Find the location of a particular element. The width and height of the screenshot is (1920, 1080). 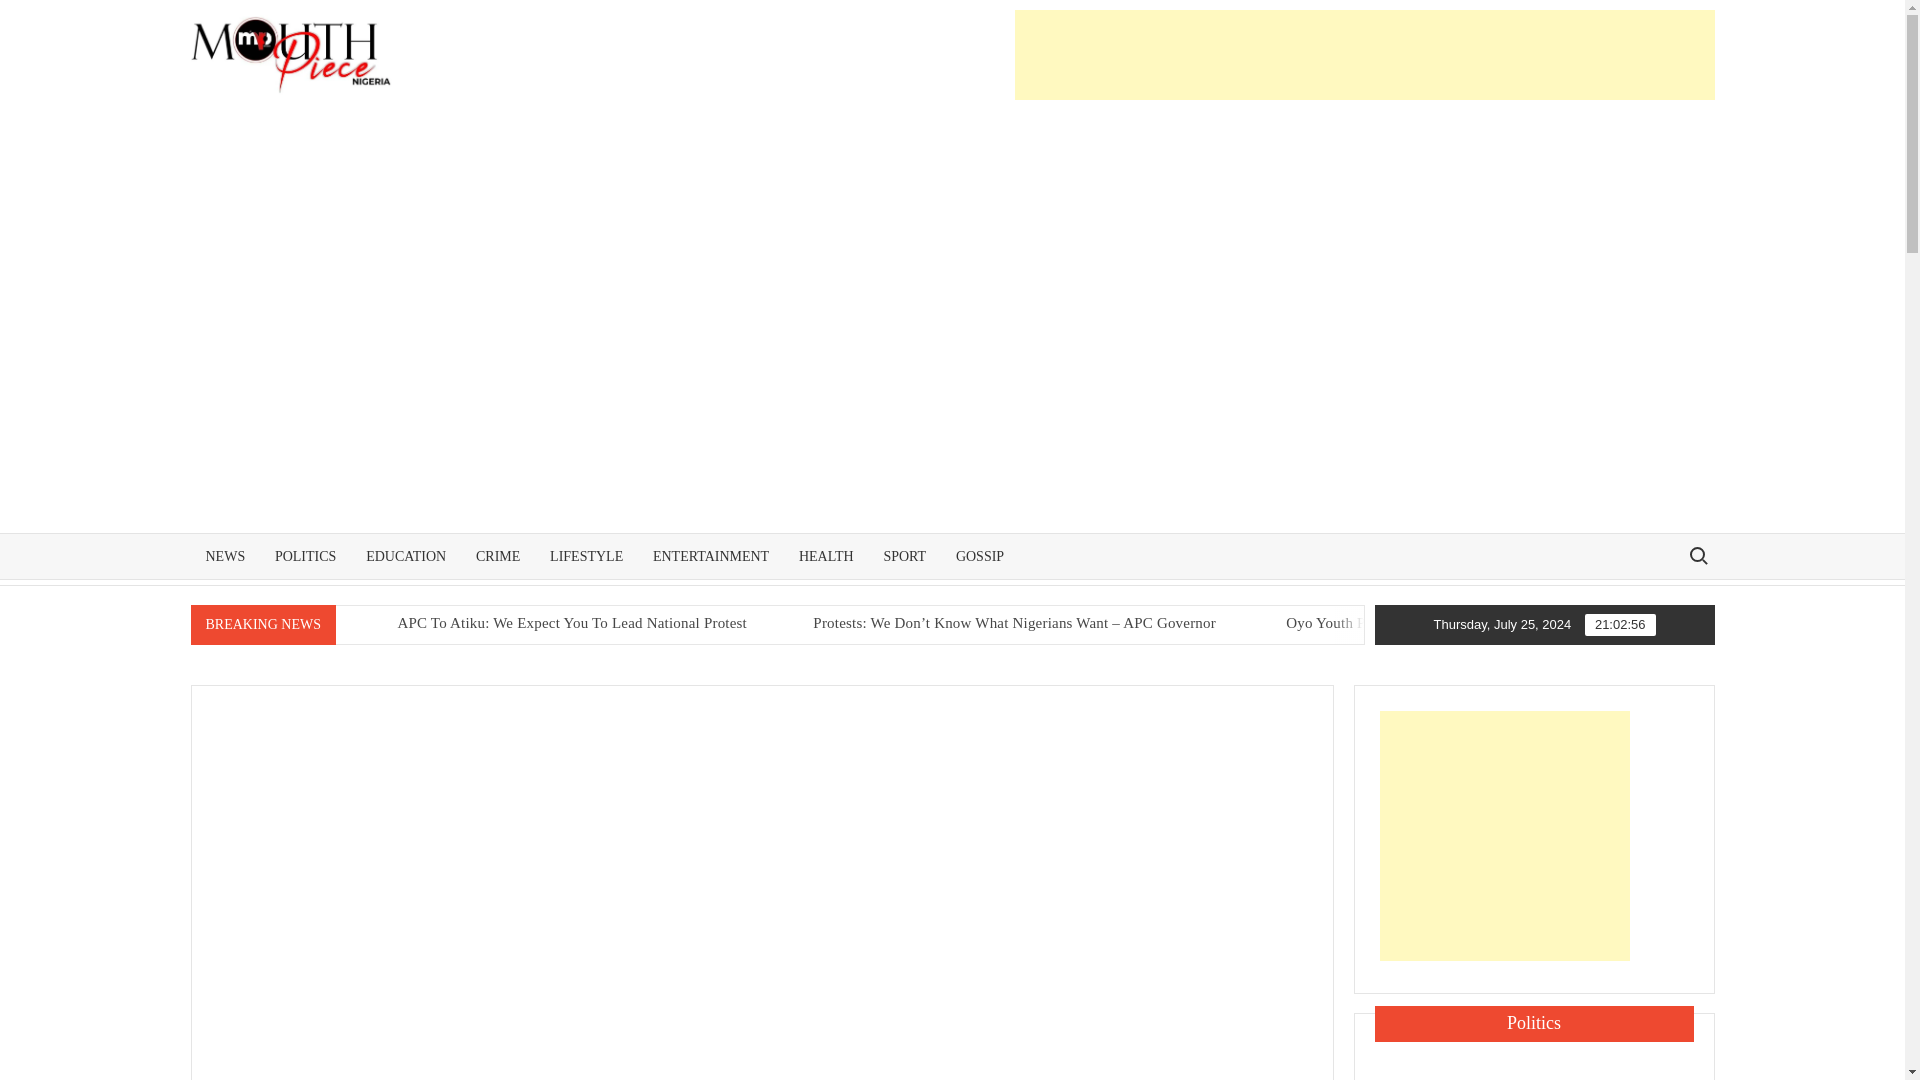

HEALTH is located at coordinates (826, 556).